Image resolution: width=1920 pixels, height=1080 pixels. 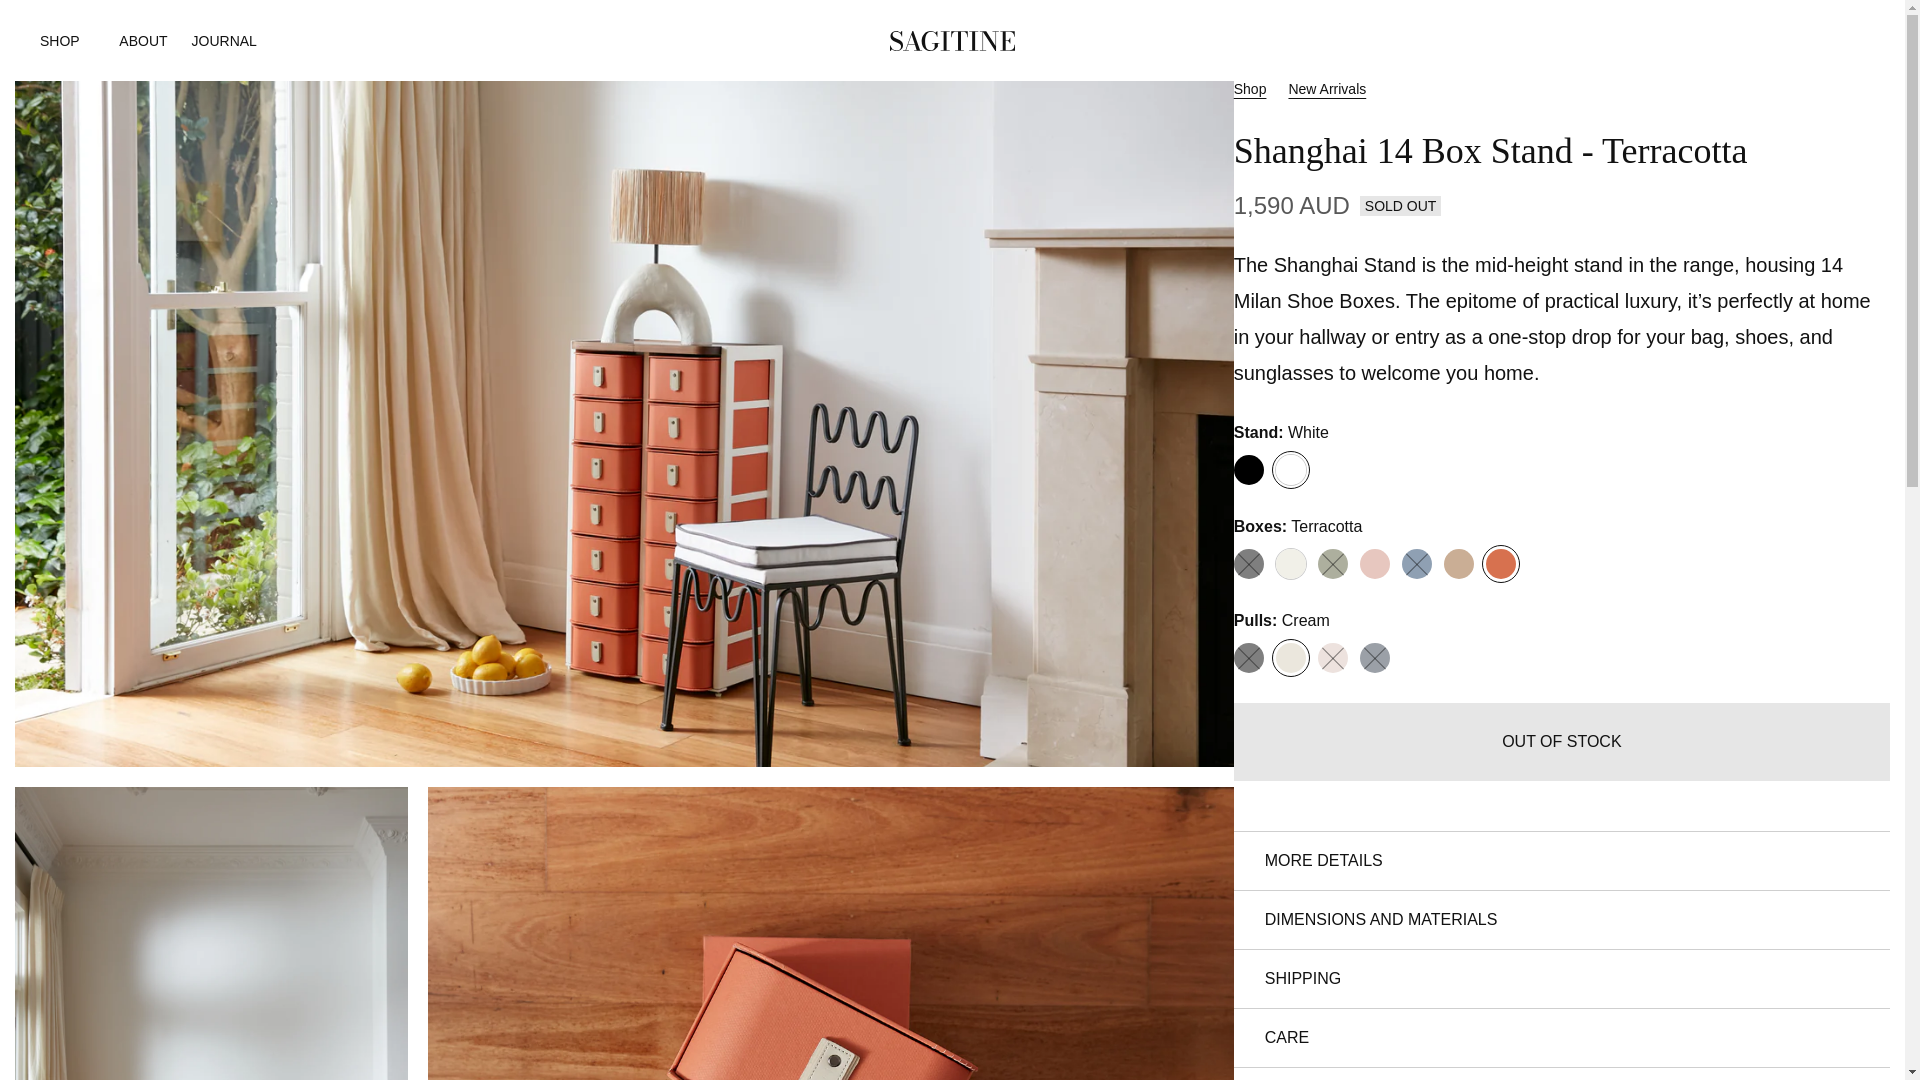 What do you see at coordinates (1326, 89) in the screenshot?
I see `New Arrivals` at bounding box center [1326, 89].